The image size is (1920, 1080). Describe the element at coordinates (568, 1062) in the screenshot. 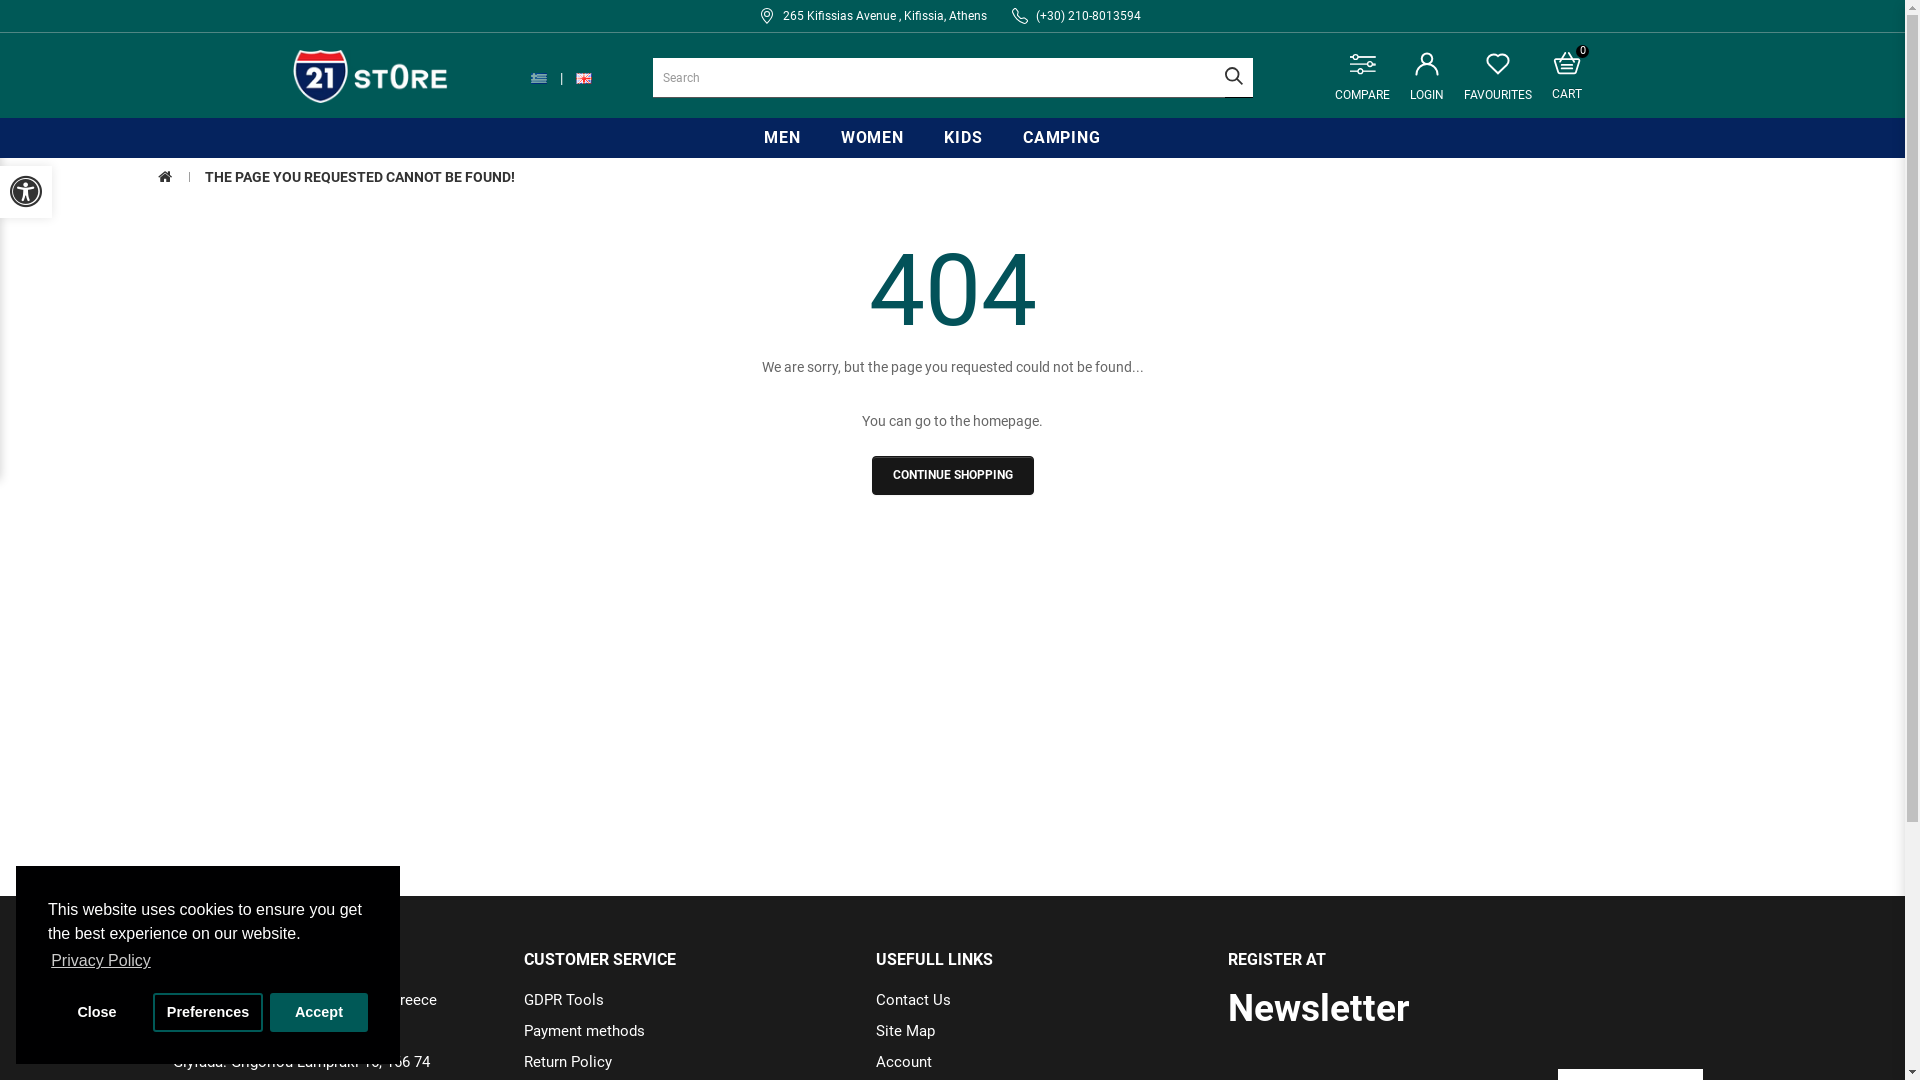

I see `Return Policy` at that location.